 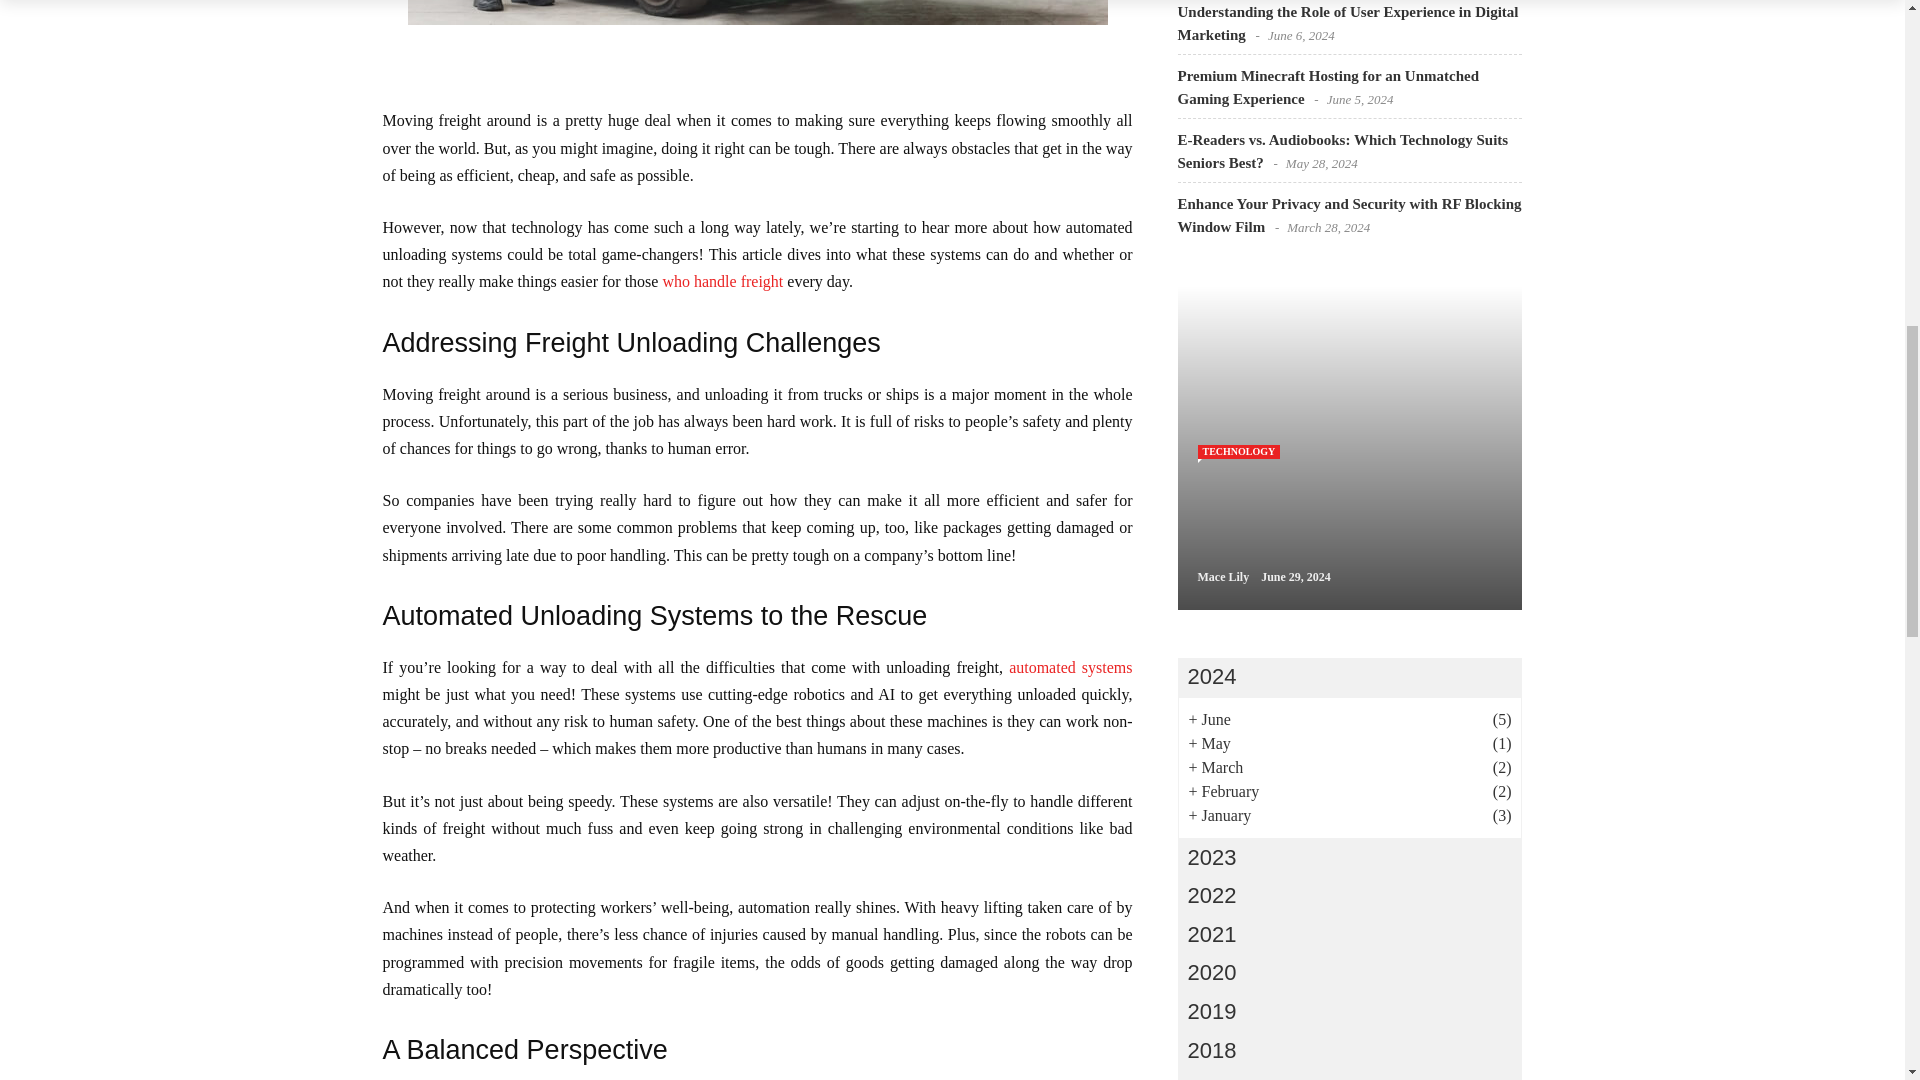 What do you see at coordinates (722, 282) in the screenshot?
I see `who handle freight` at bounding box center [722, 282].